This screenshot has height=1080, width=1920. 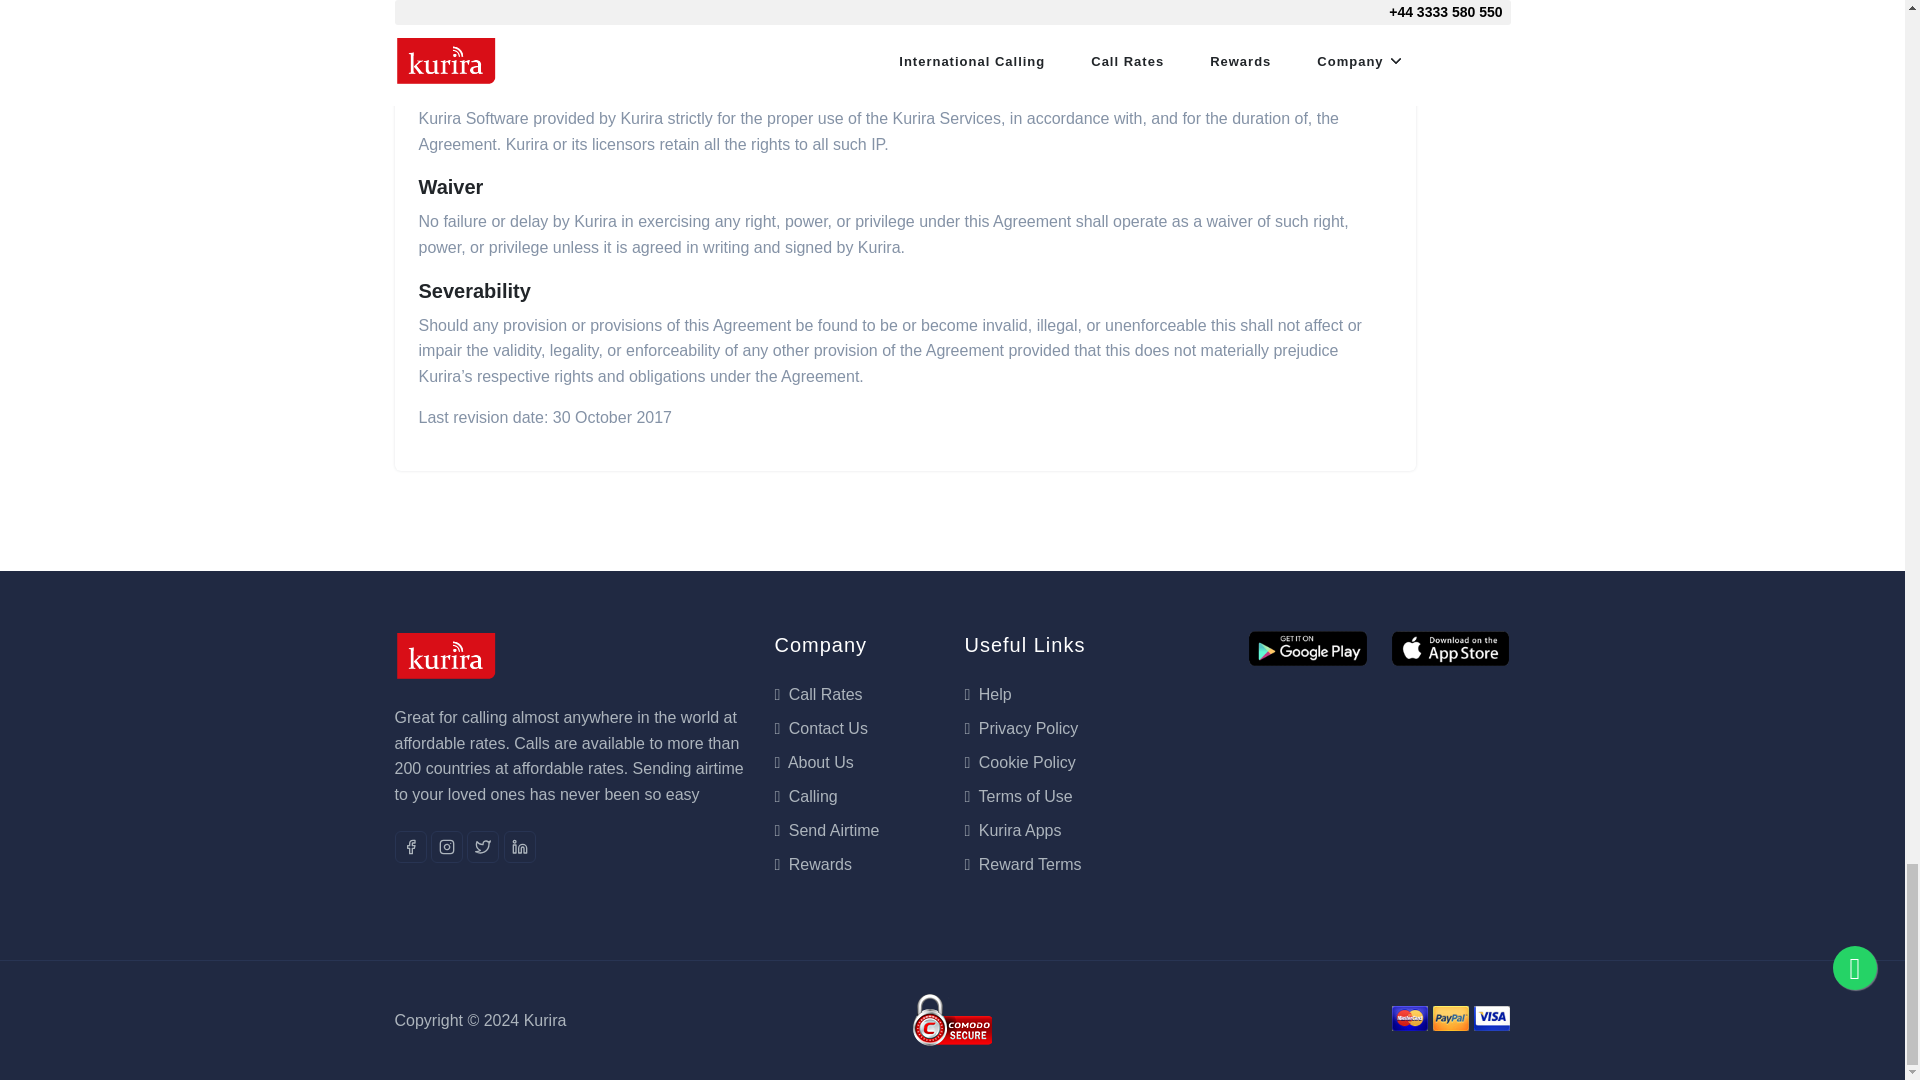 What do you see at coordinates (805, 796) in the screenshot?
I see `Calling` at bounding box center [805, 796].